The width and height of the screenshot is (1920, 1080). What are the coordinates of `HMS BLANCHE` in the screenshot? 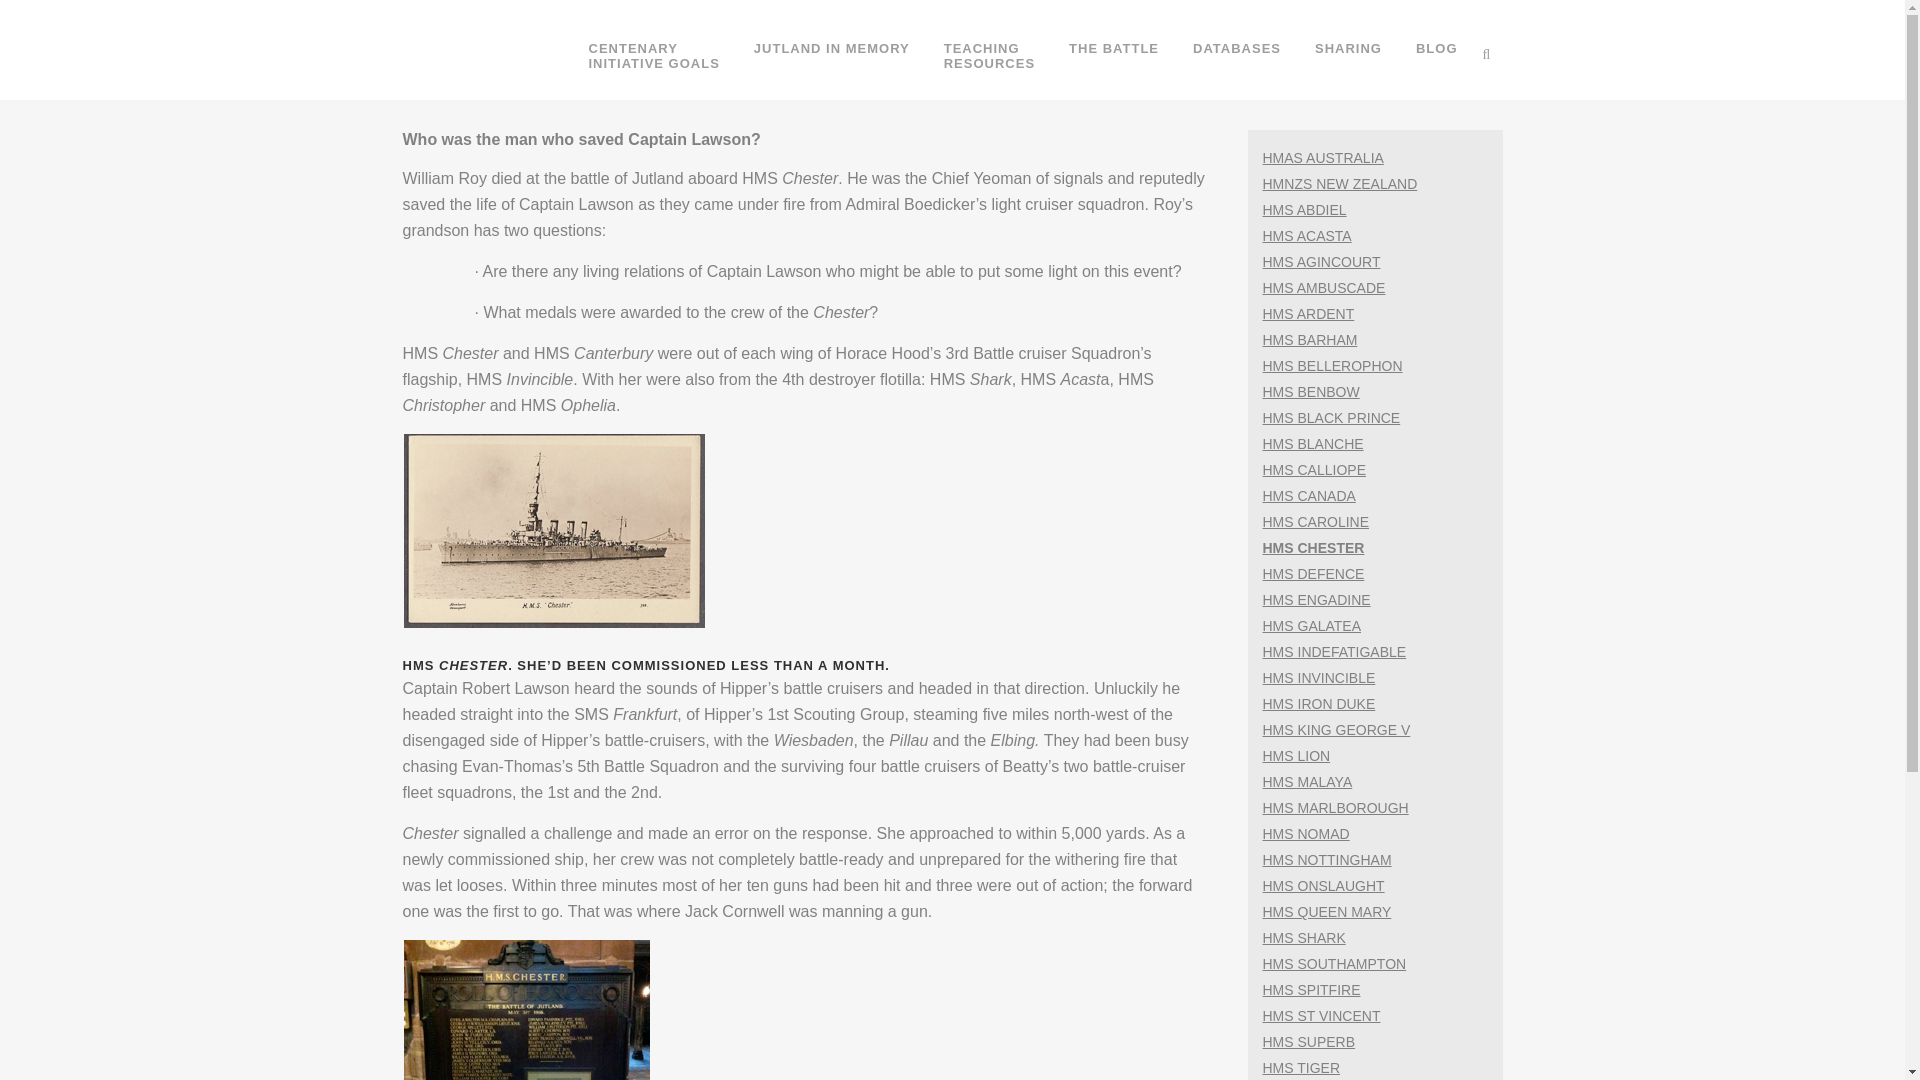 It's located at (1322, 158).